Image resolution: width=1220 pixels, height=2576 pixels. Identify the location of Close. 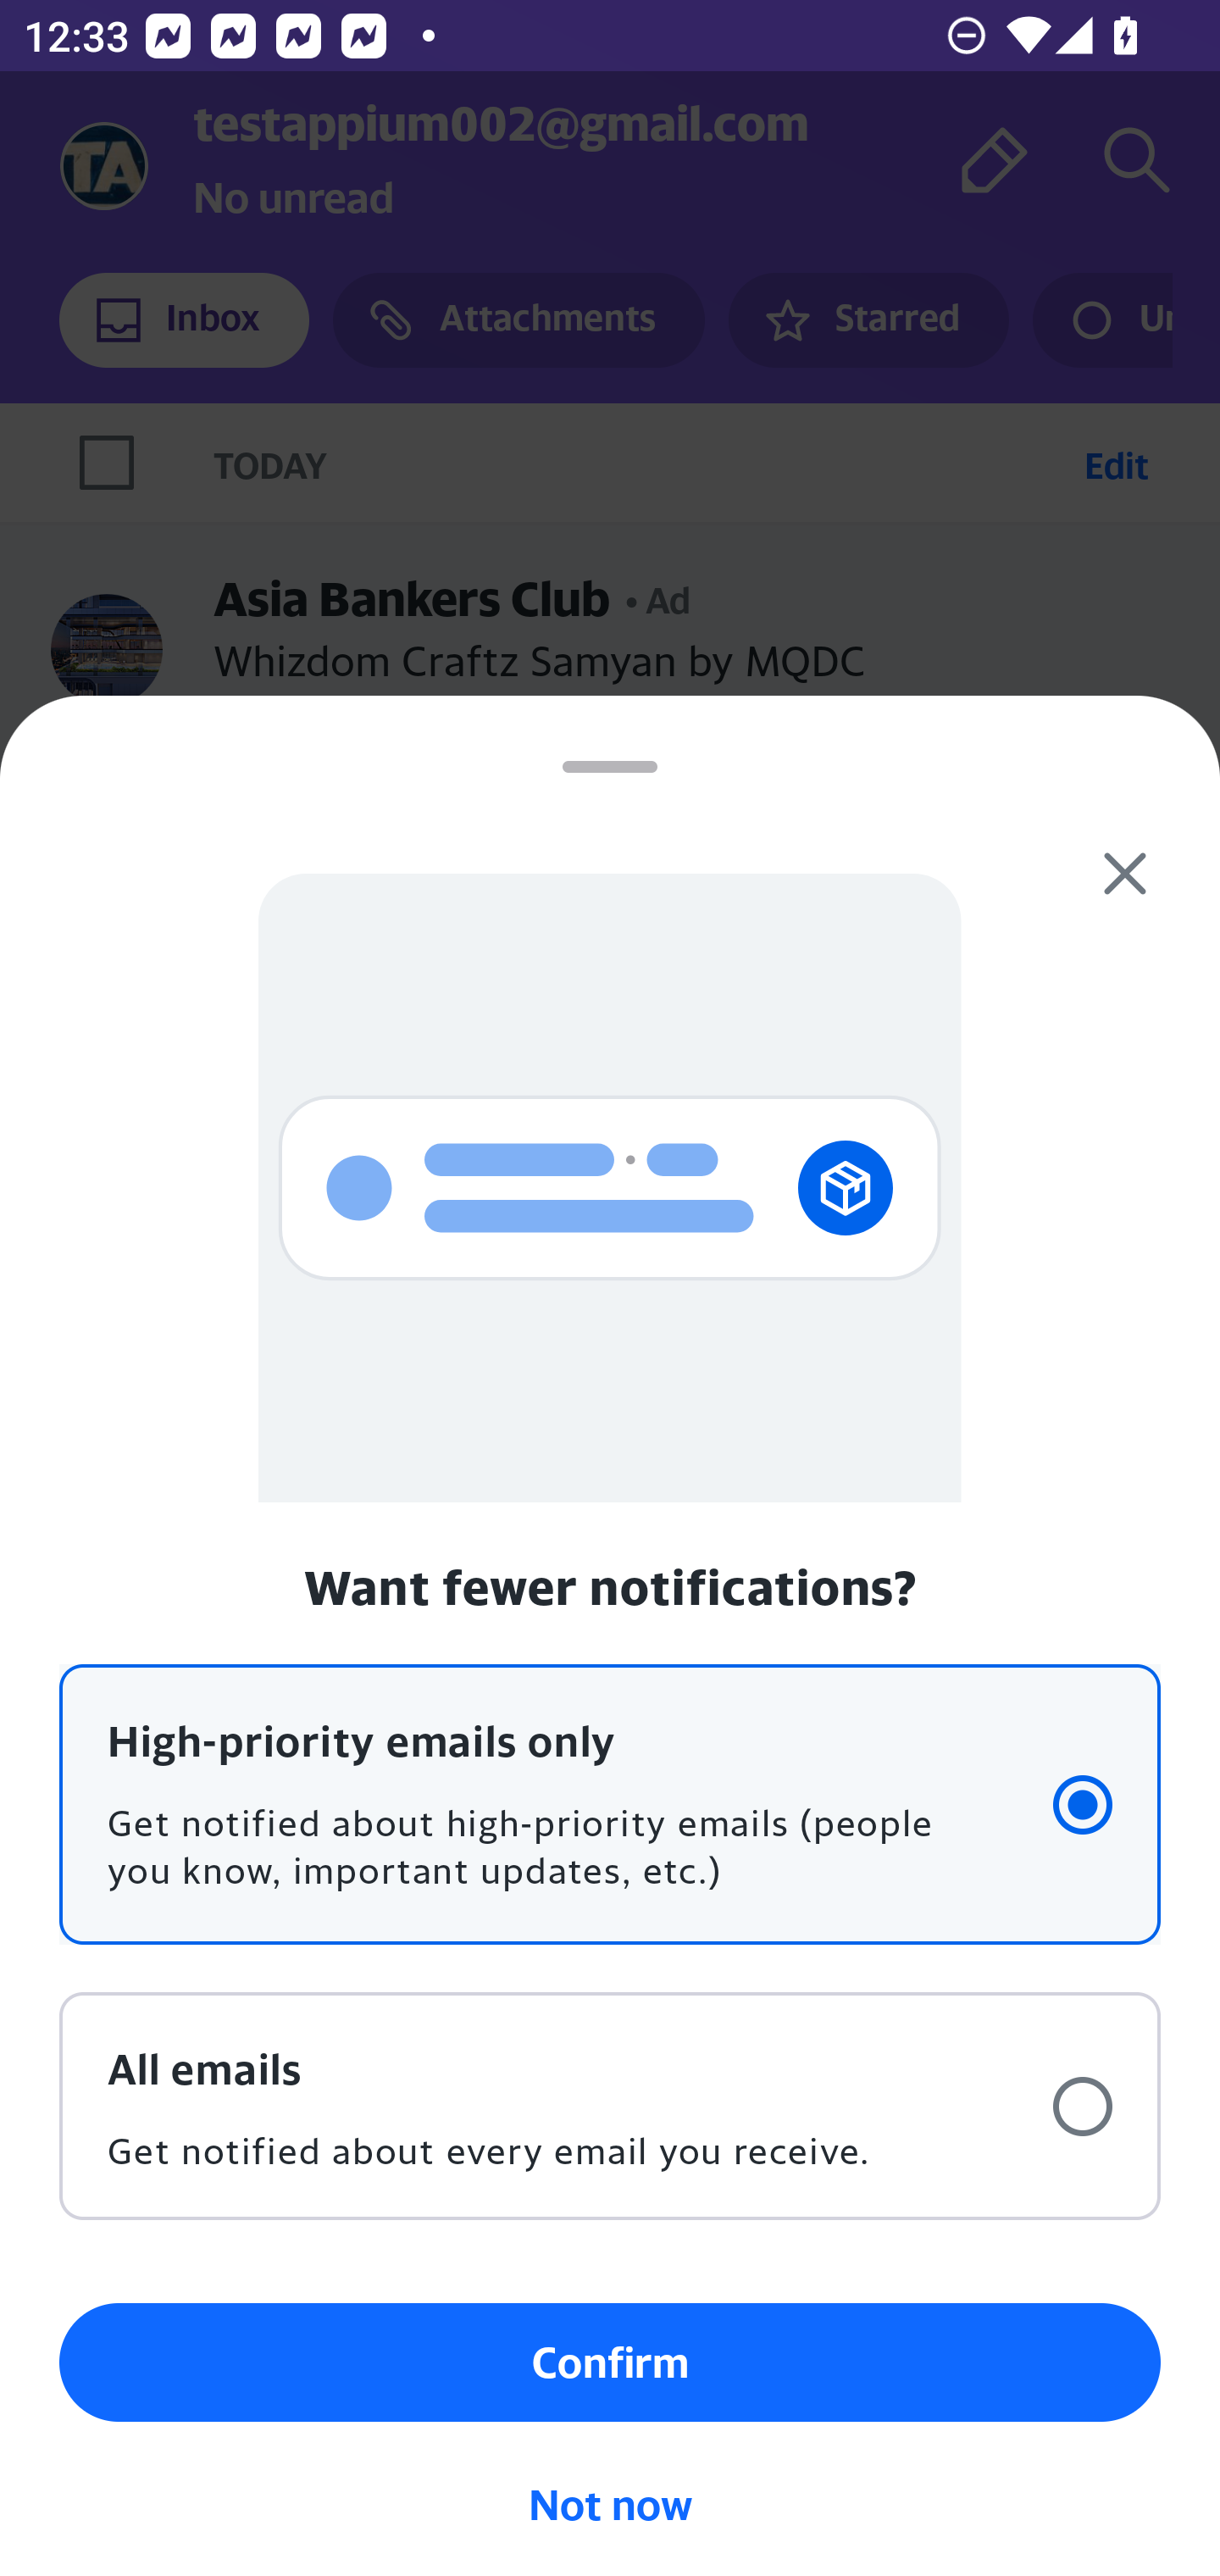
(1125, 874).